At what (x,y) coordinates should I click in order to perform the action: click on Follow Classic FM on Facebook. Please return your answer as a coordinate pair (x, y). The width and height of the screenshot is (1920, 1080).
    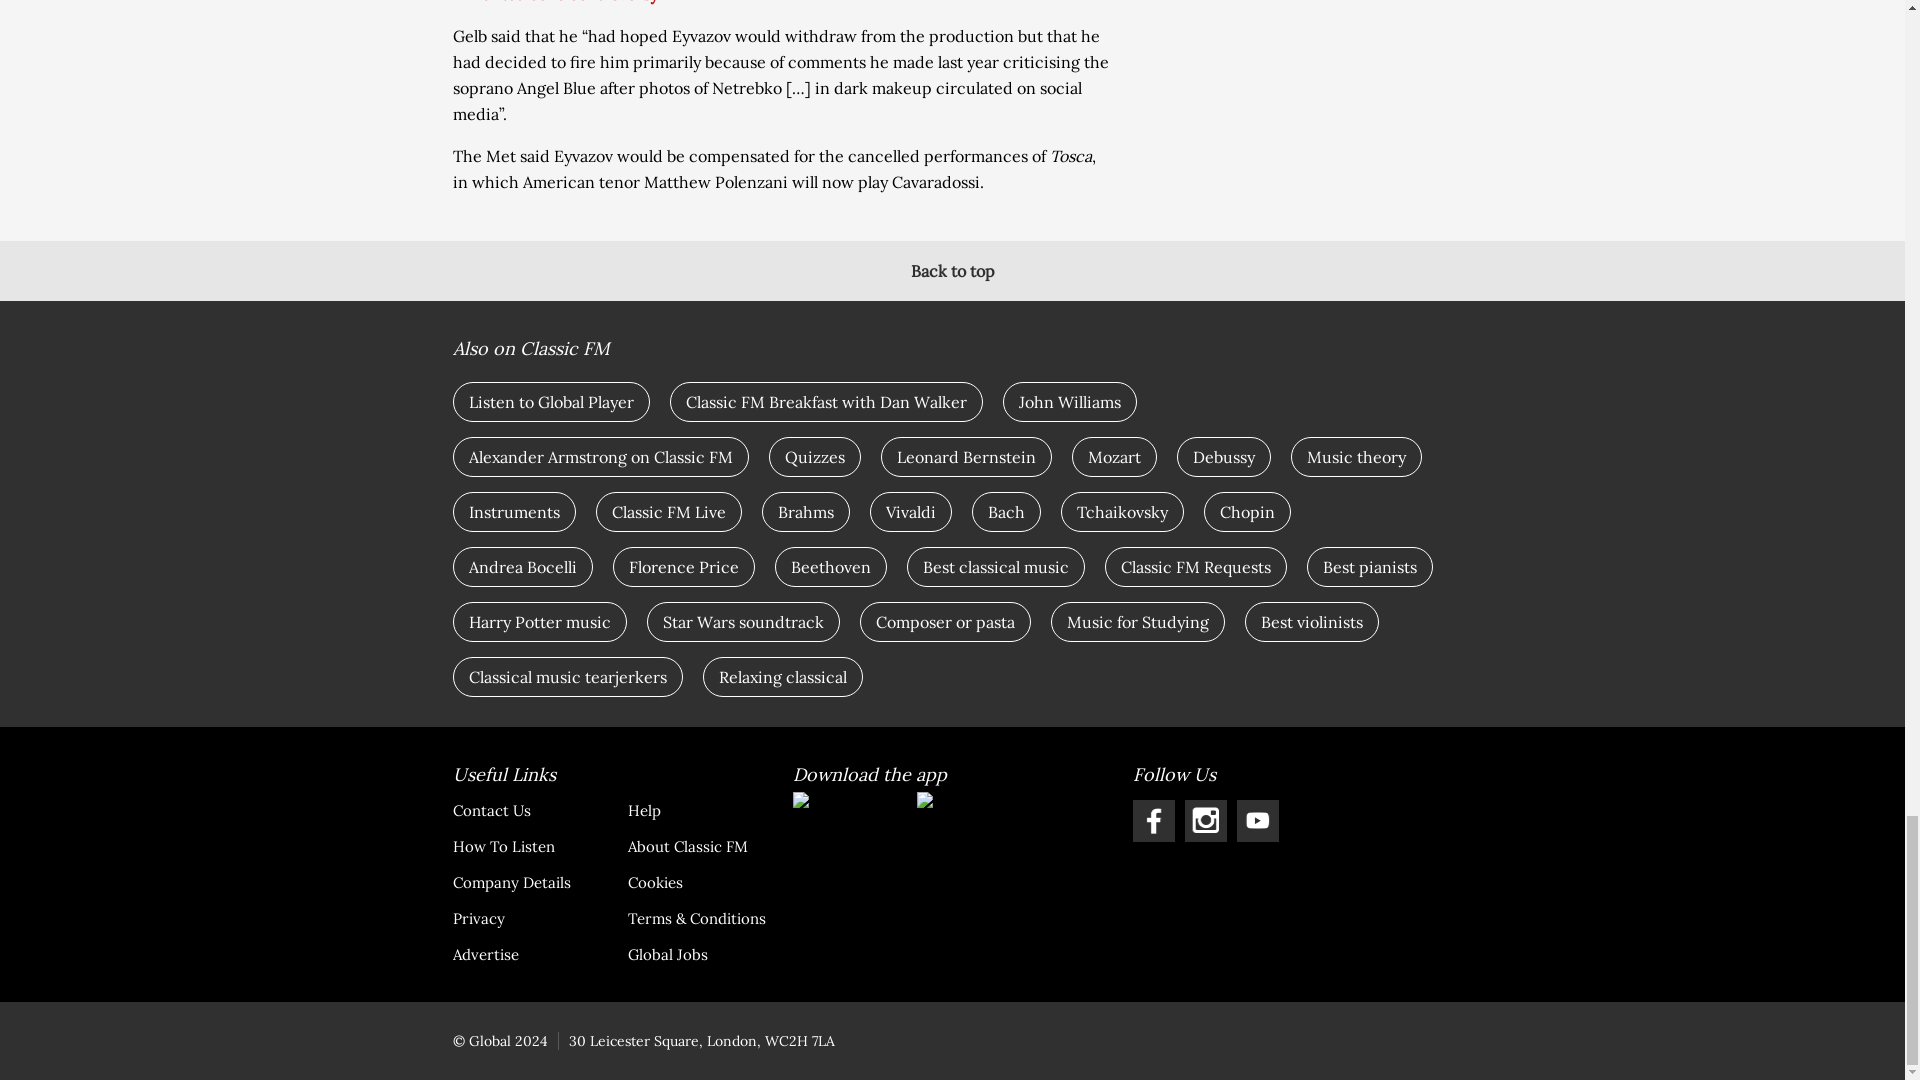
    Looking at the image, I should click on (1152, 821).